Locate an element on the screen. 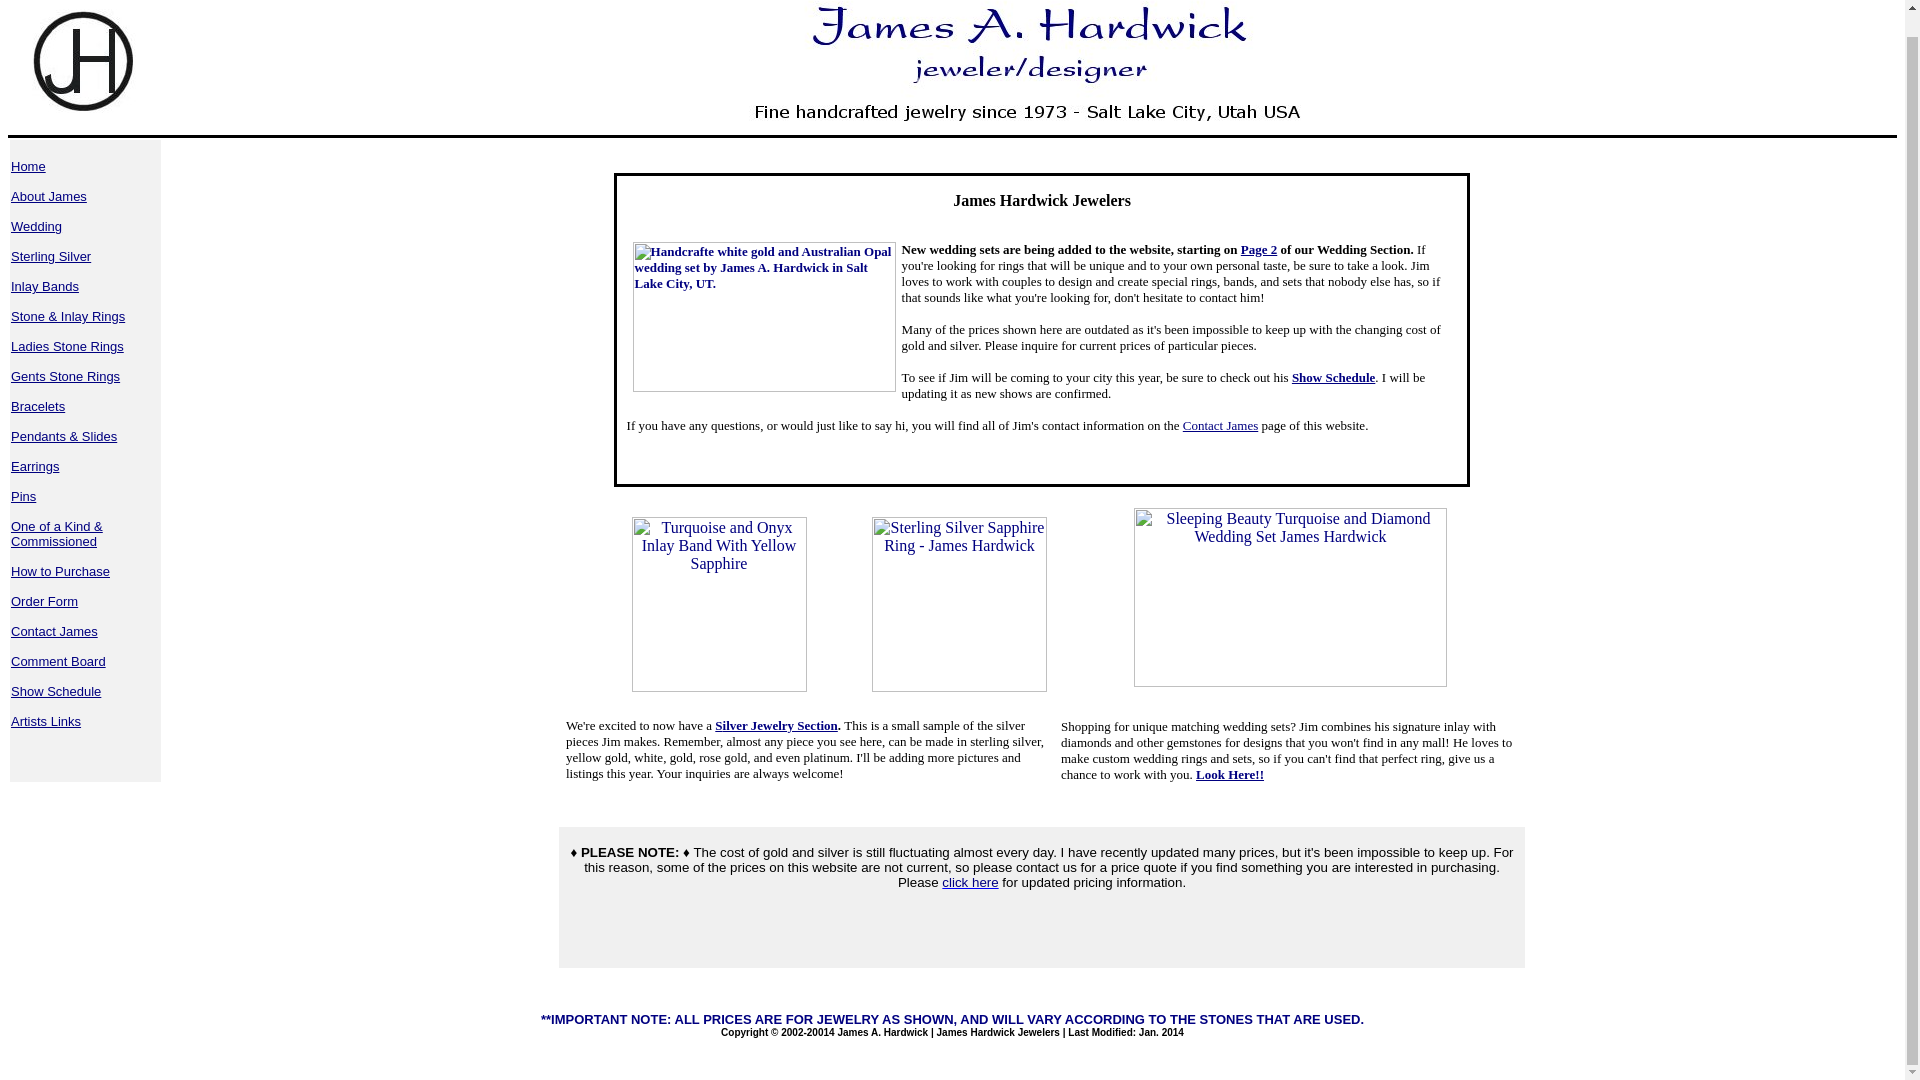 This screenshot has width=1920, height=1080. Bracelets is located at coordinates (38, 406).